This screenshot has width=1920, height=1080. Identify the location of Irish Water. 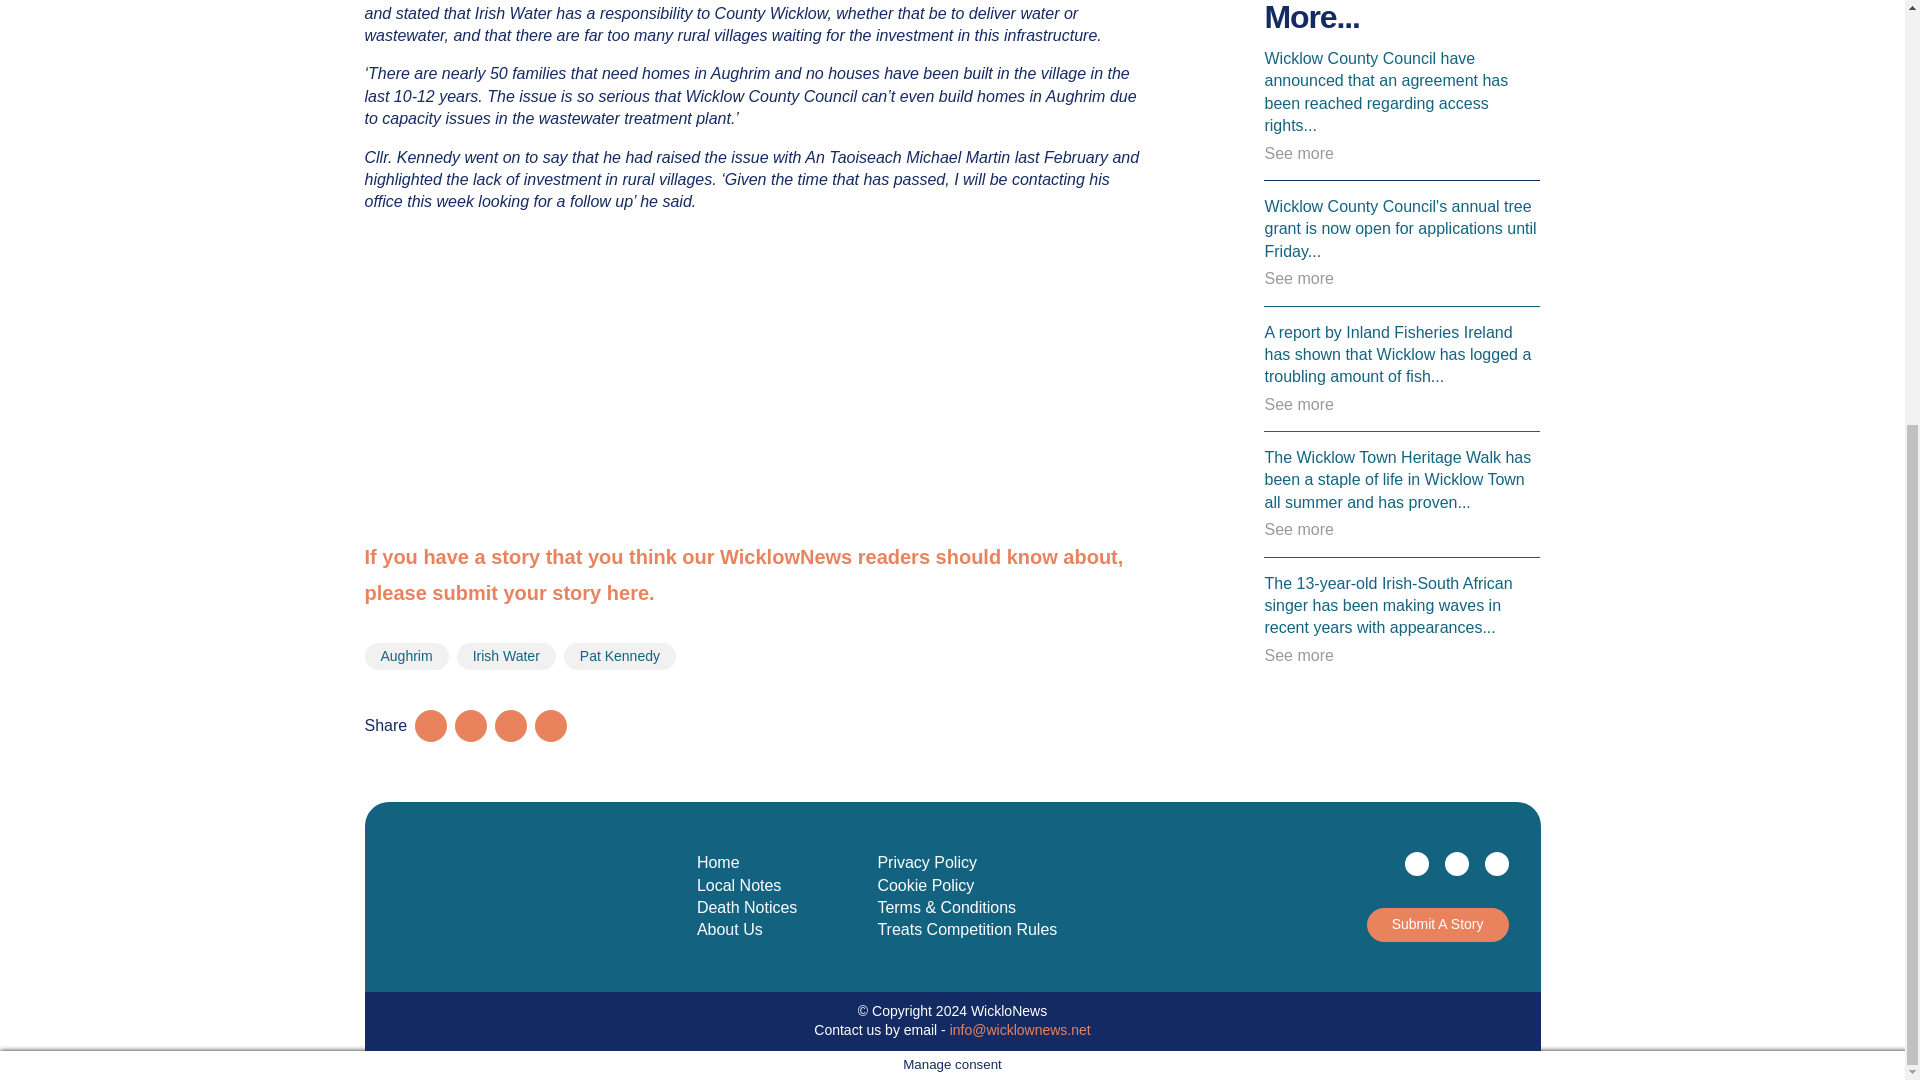
(506, 656).